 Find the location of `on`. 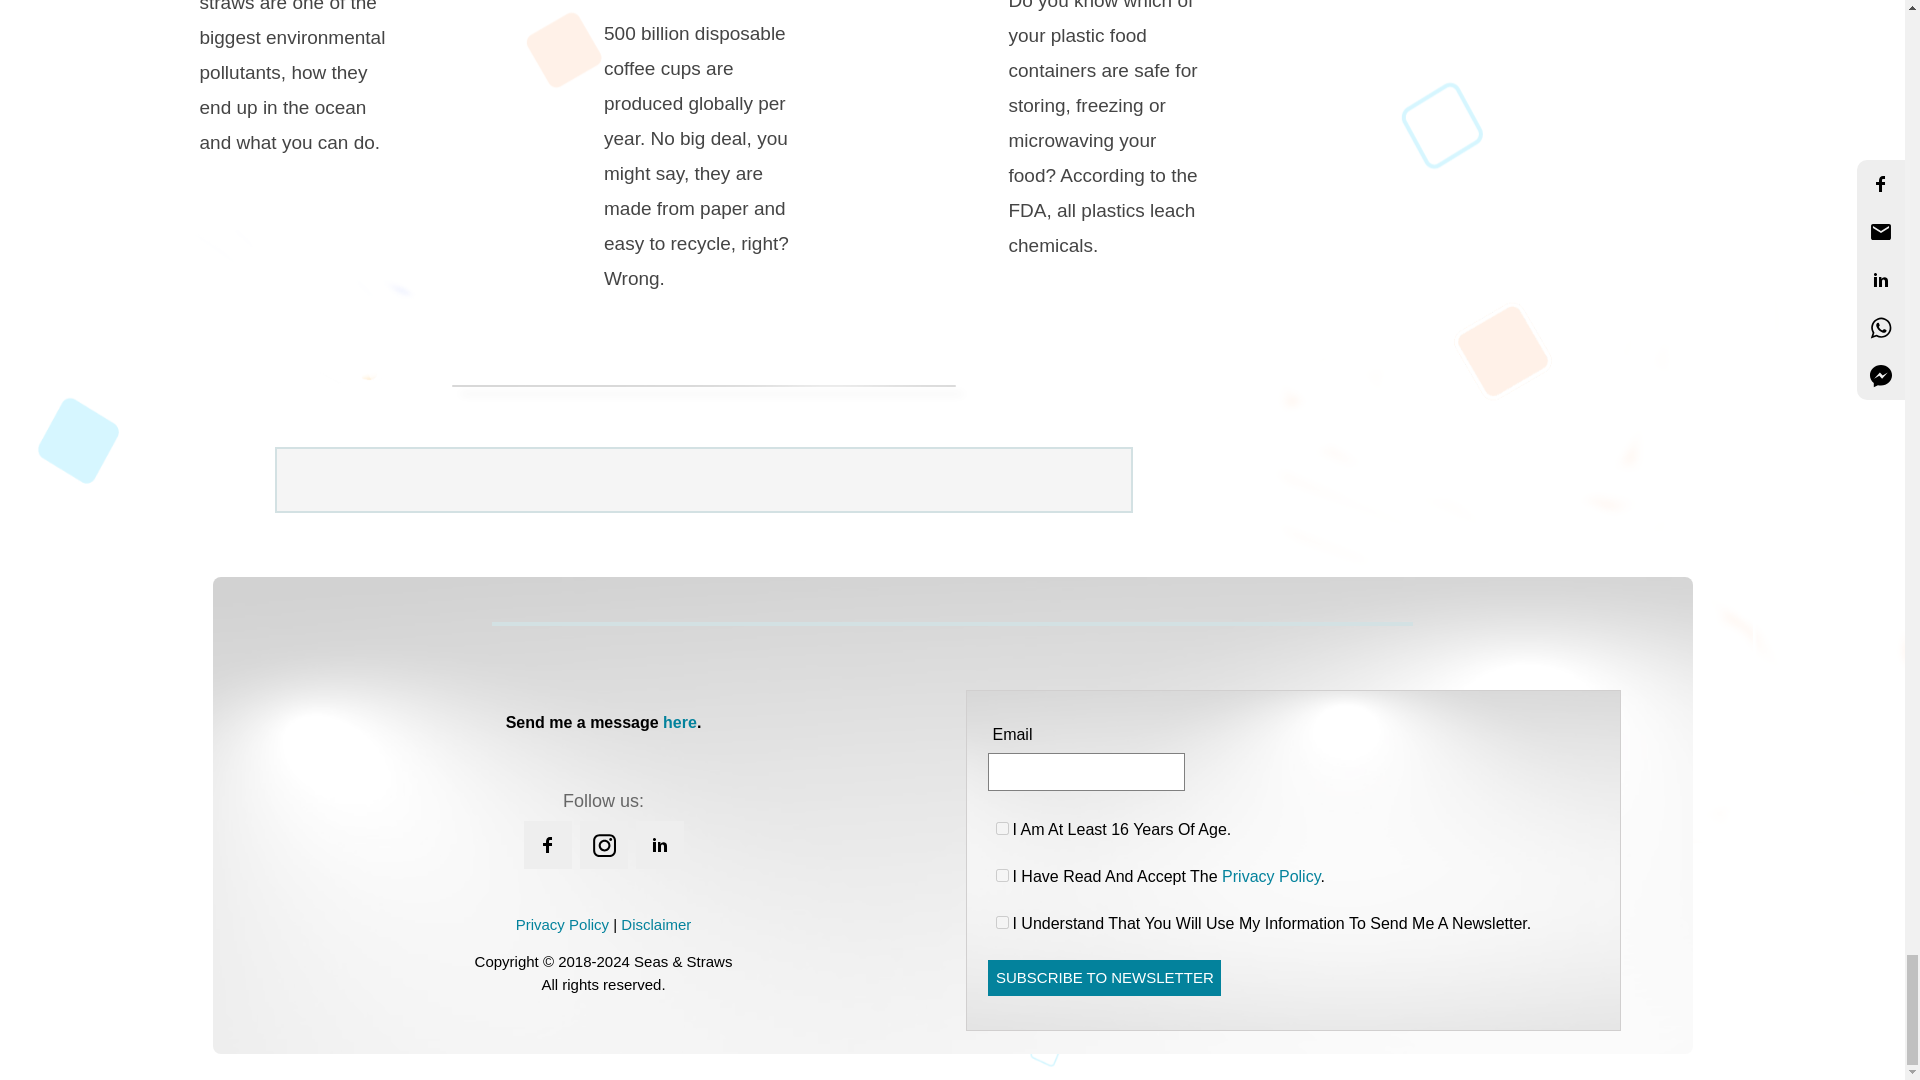

on is located at coordinates (1002, 922).